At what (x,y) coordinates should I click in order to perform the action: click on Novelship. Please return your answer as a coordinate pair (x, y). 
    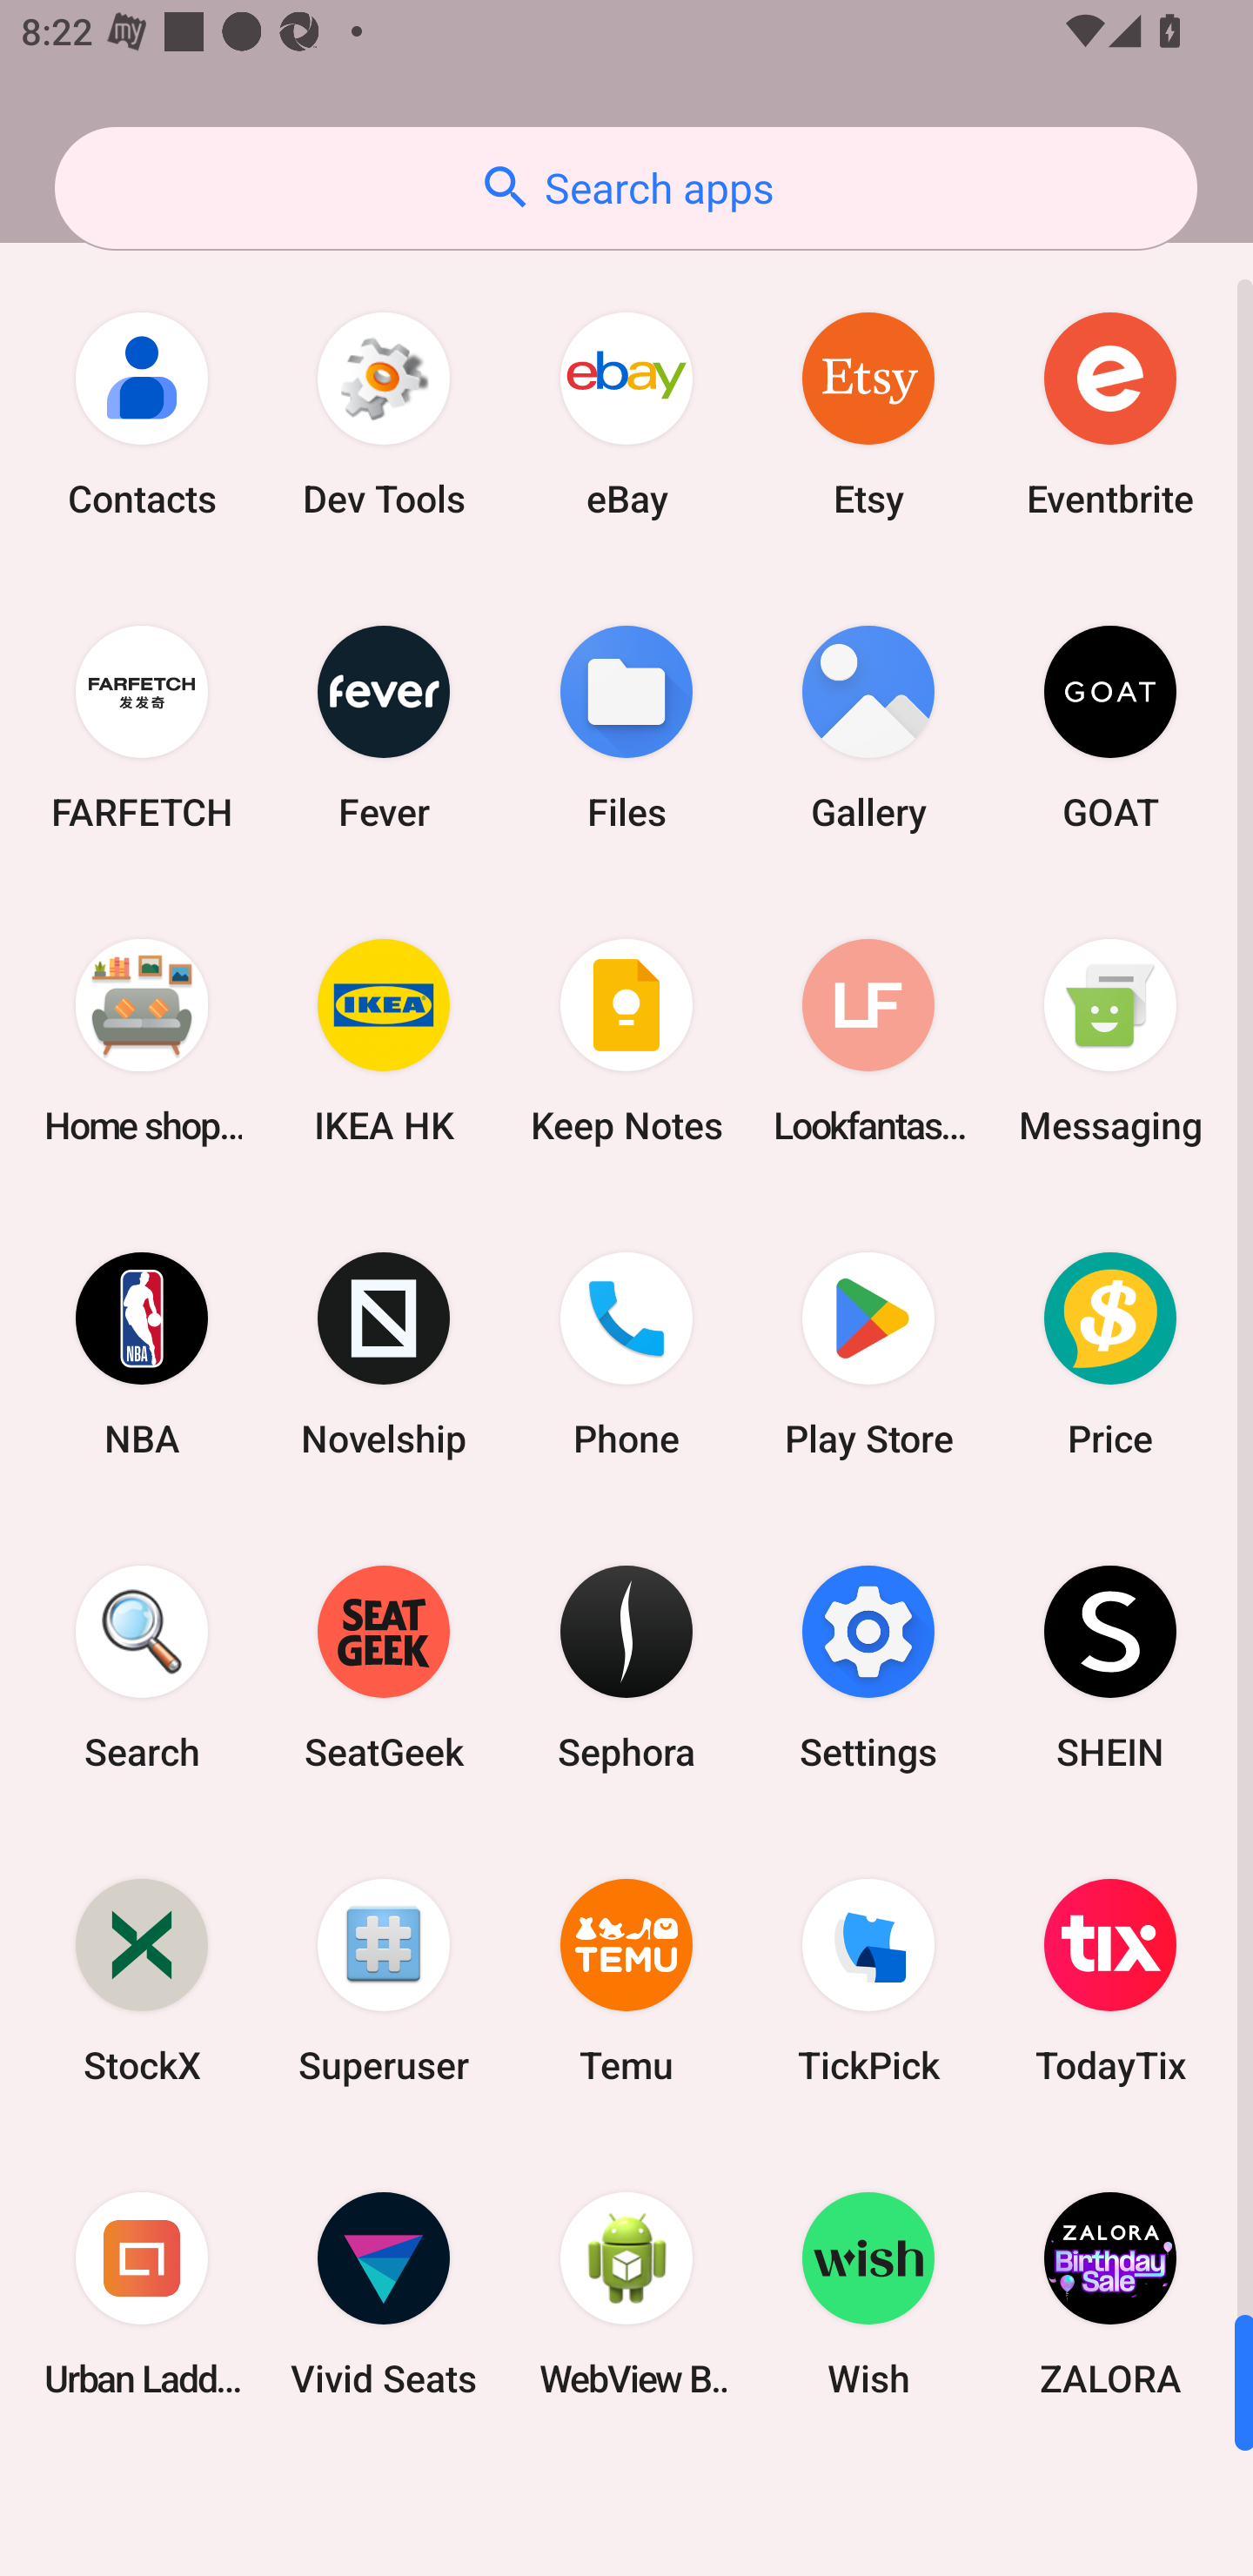
    Looking at the image, I should click on (384, 1353).